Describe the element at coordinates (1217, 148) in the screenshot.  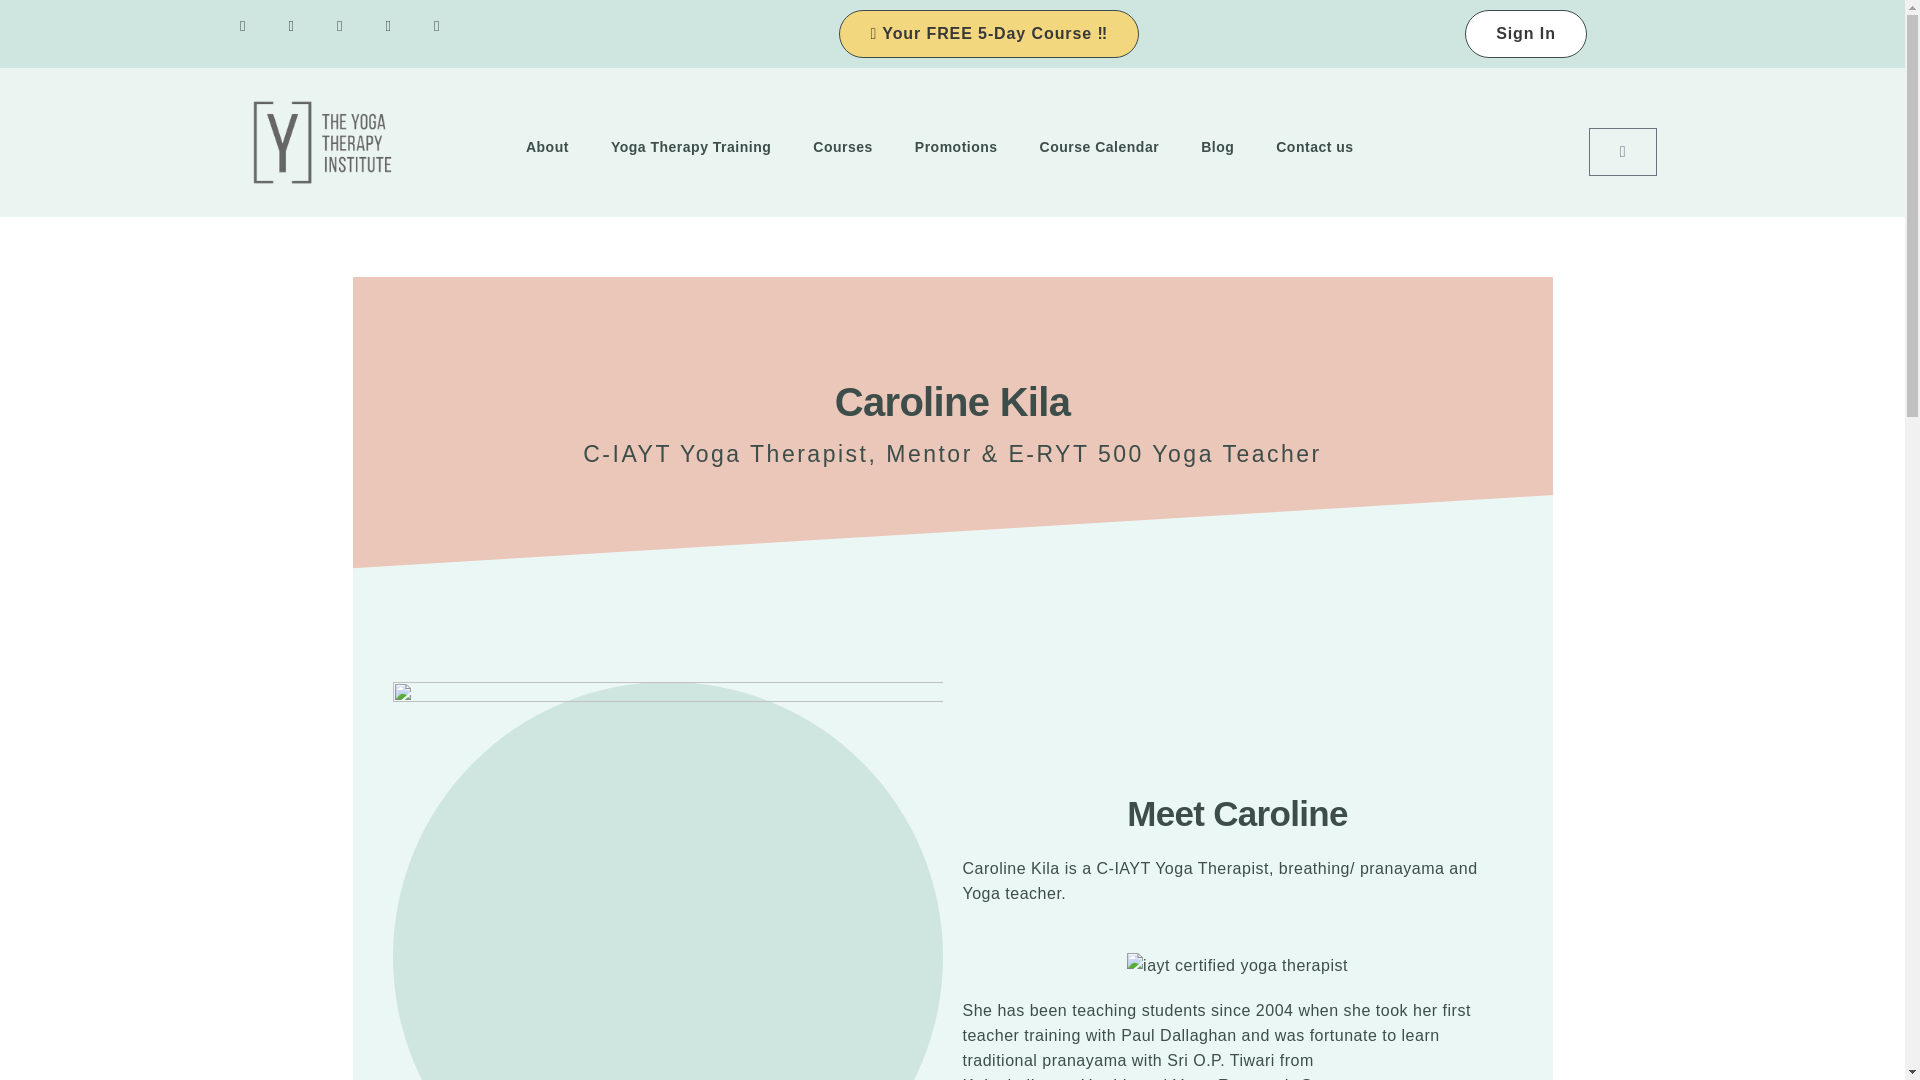
I see `Blog` at that location.